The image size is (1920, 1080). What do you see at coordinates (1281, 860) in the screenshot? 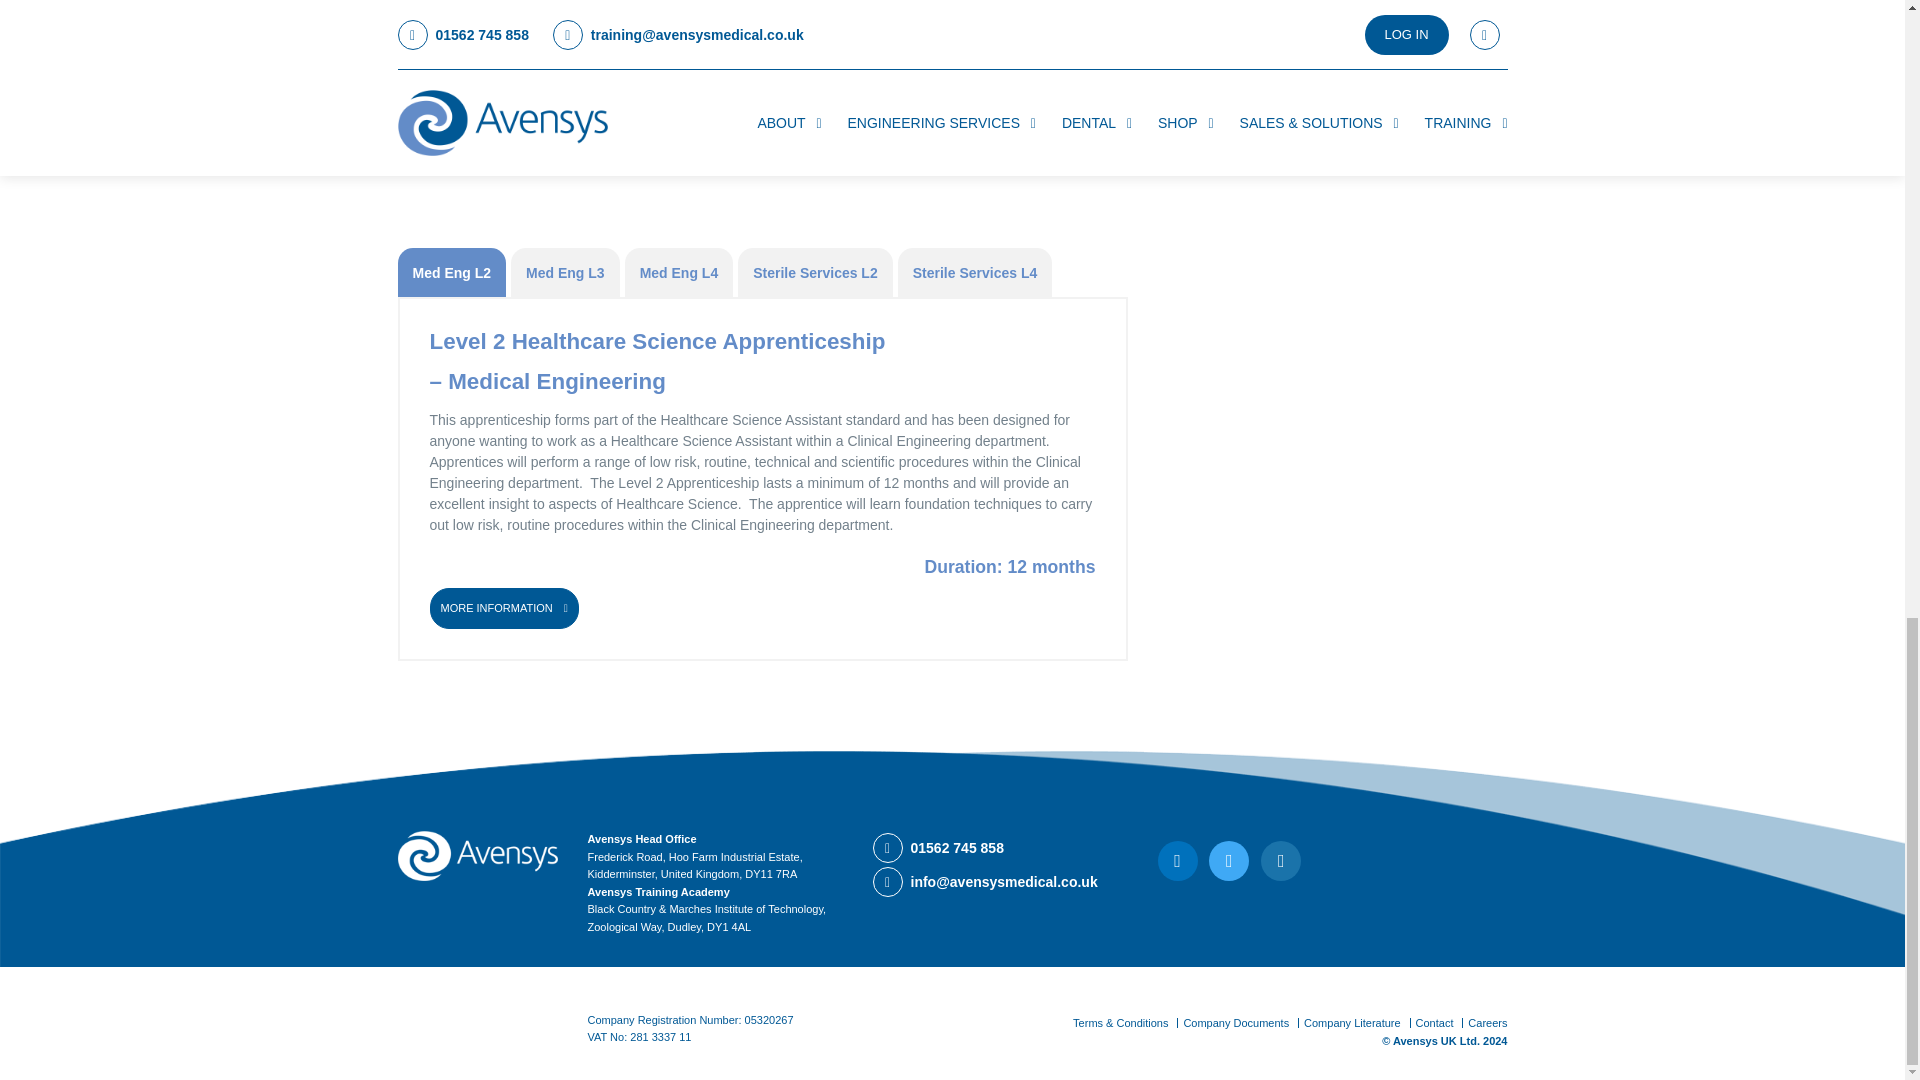
I see `Follow us on LinkedIn` at bounding box center [1281, 860].